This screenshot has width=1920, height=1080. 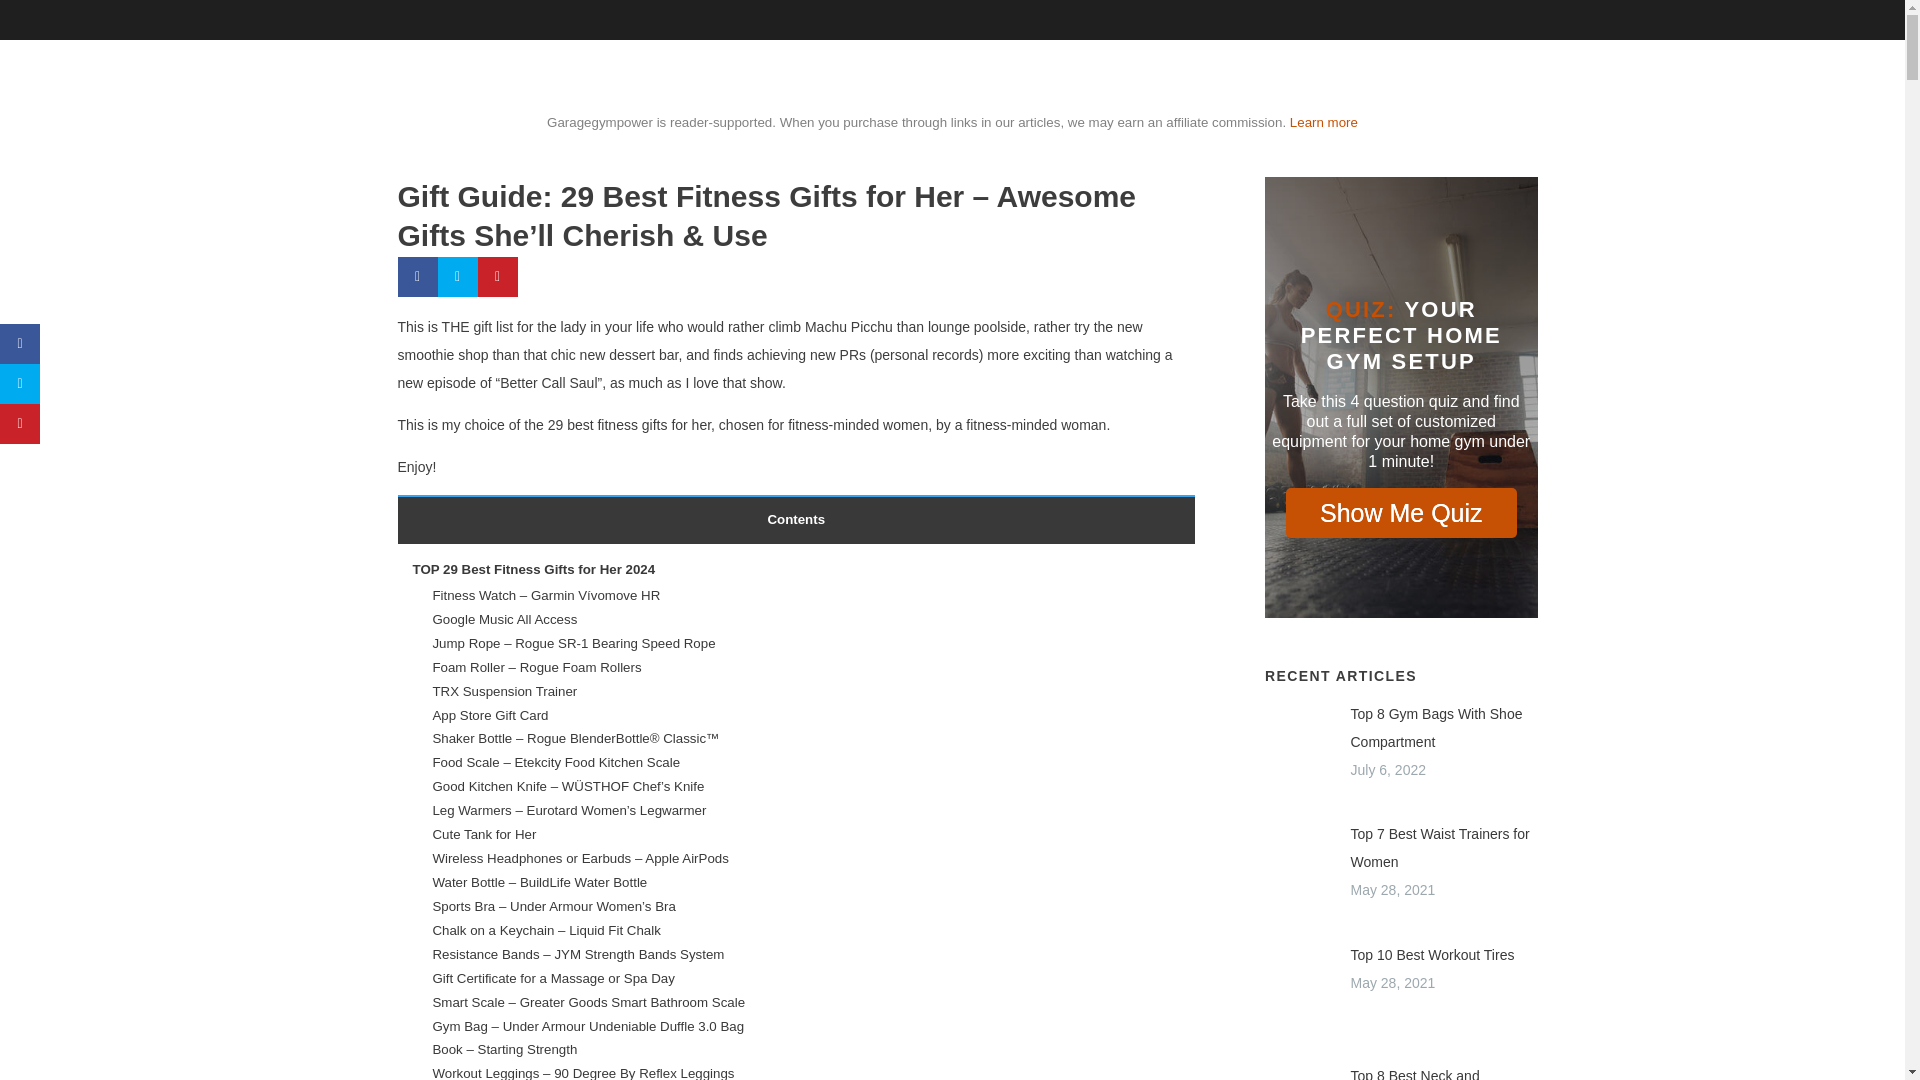 I want to click on App Store Gift Card, so click(x=490, y=715).